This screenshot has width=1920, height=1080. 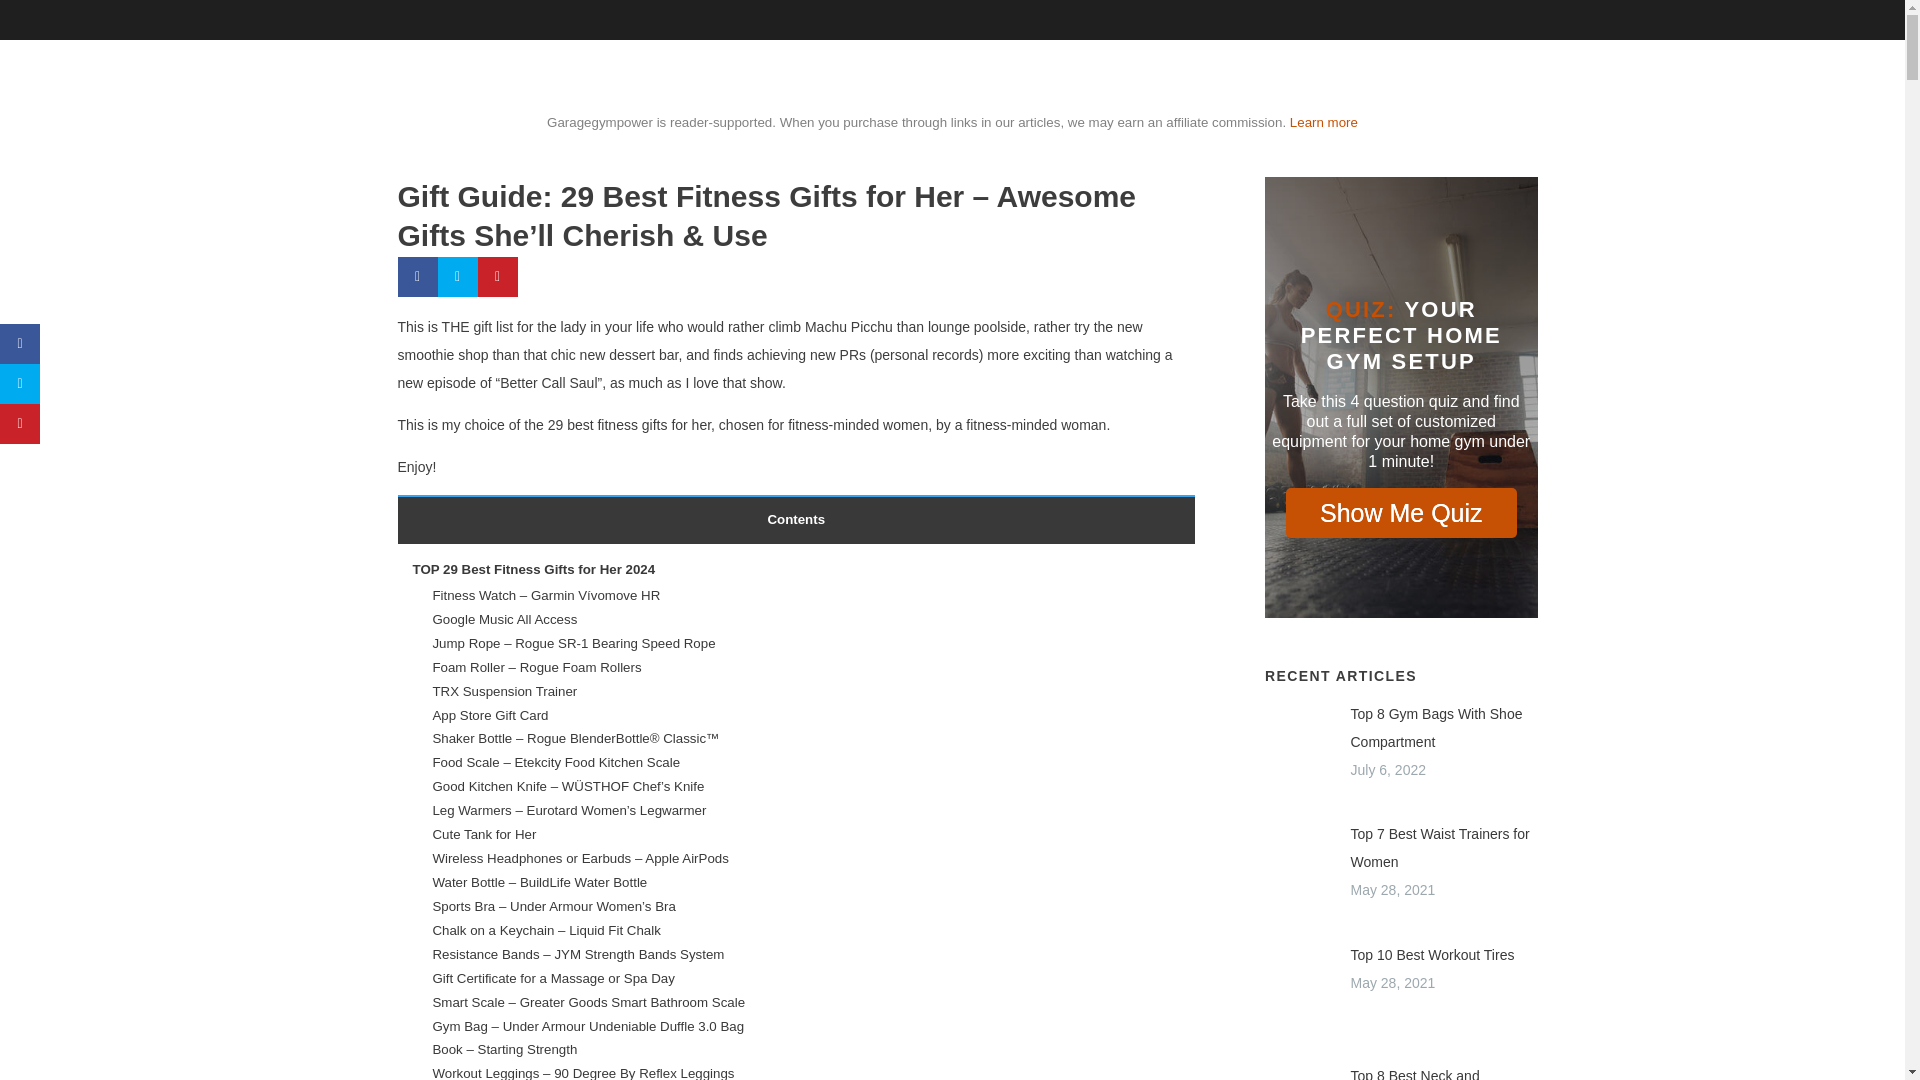 I want to click on App Store Gift Card, so click(x=490, y=715).